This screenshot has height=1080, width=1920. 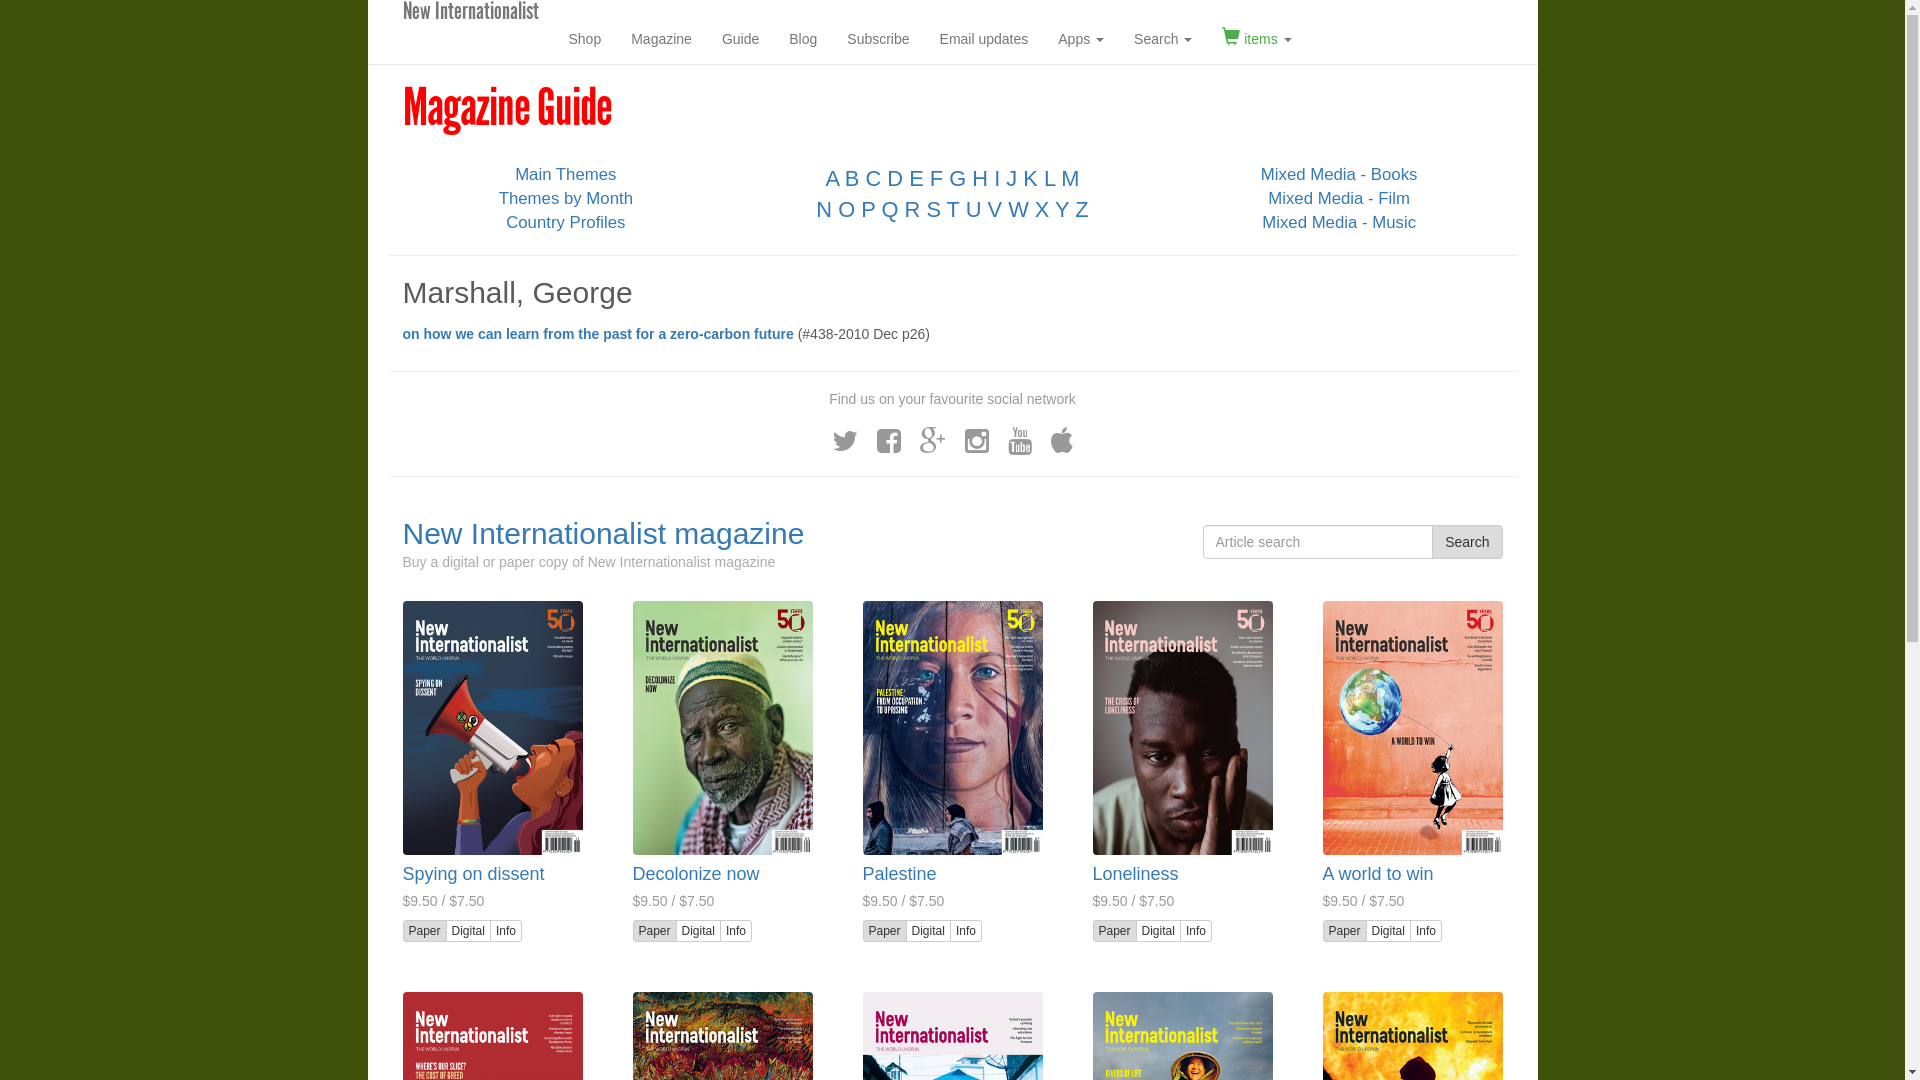 What do you see at coordinates (698, 931) in the screenshot?
I see `Digital` at bounding box center [698, 931].